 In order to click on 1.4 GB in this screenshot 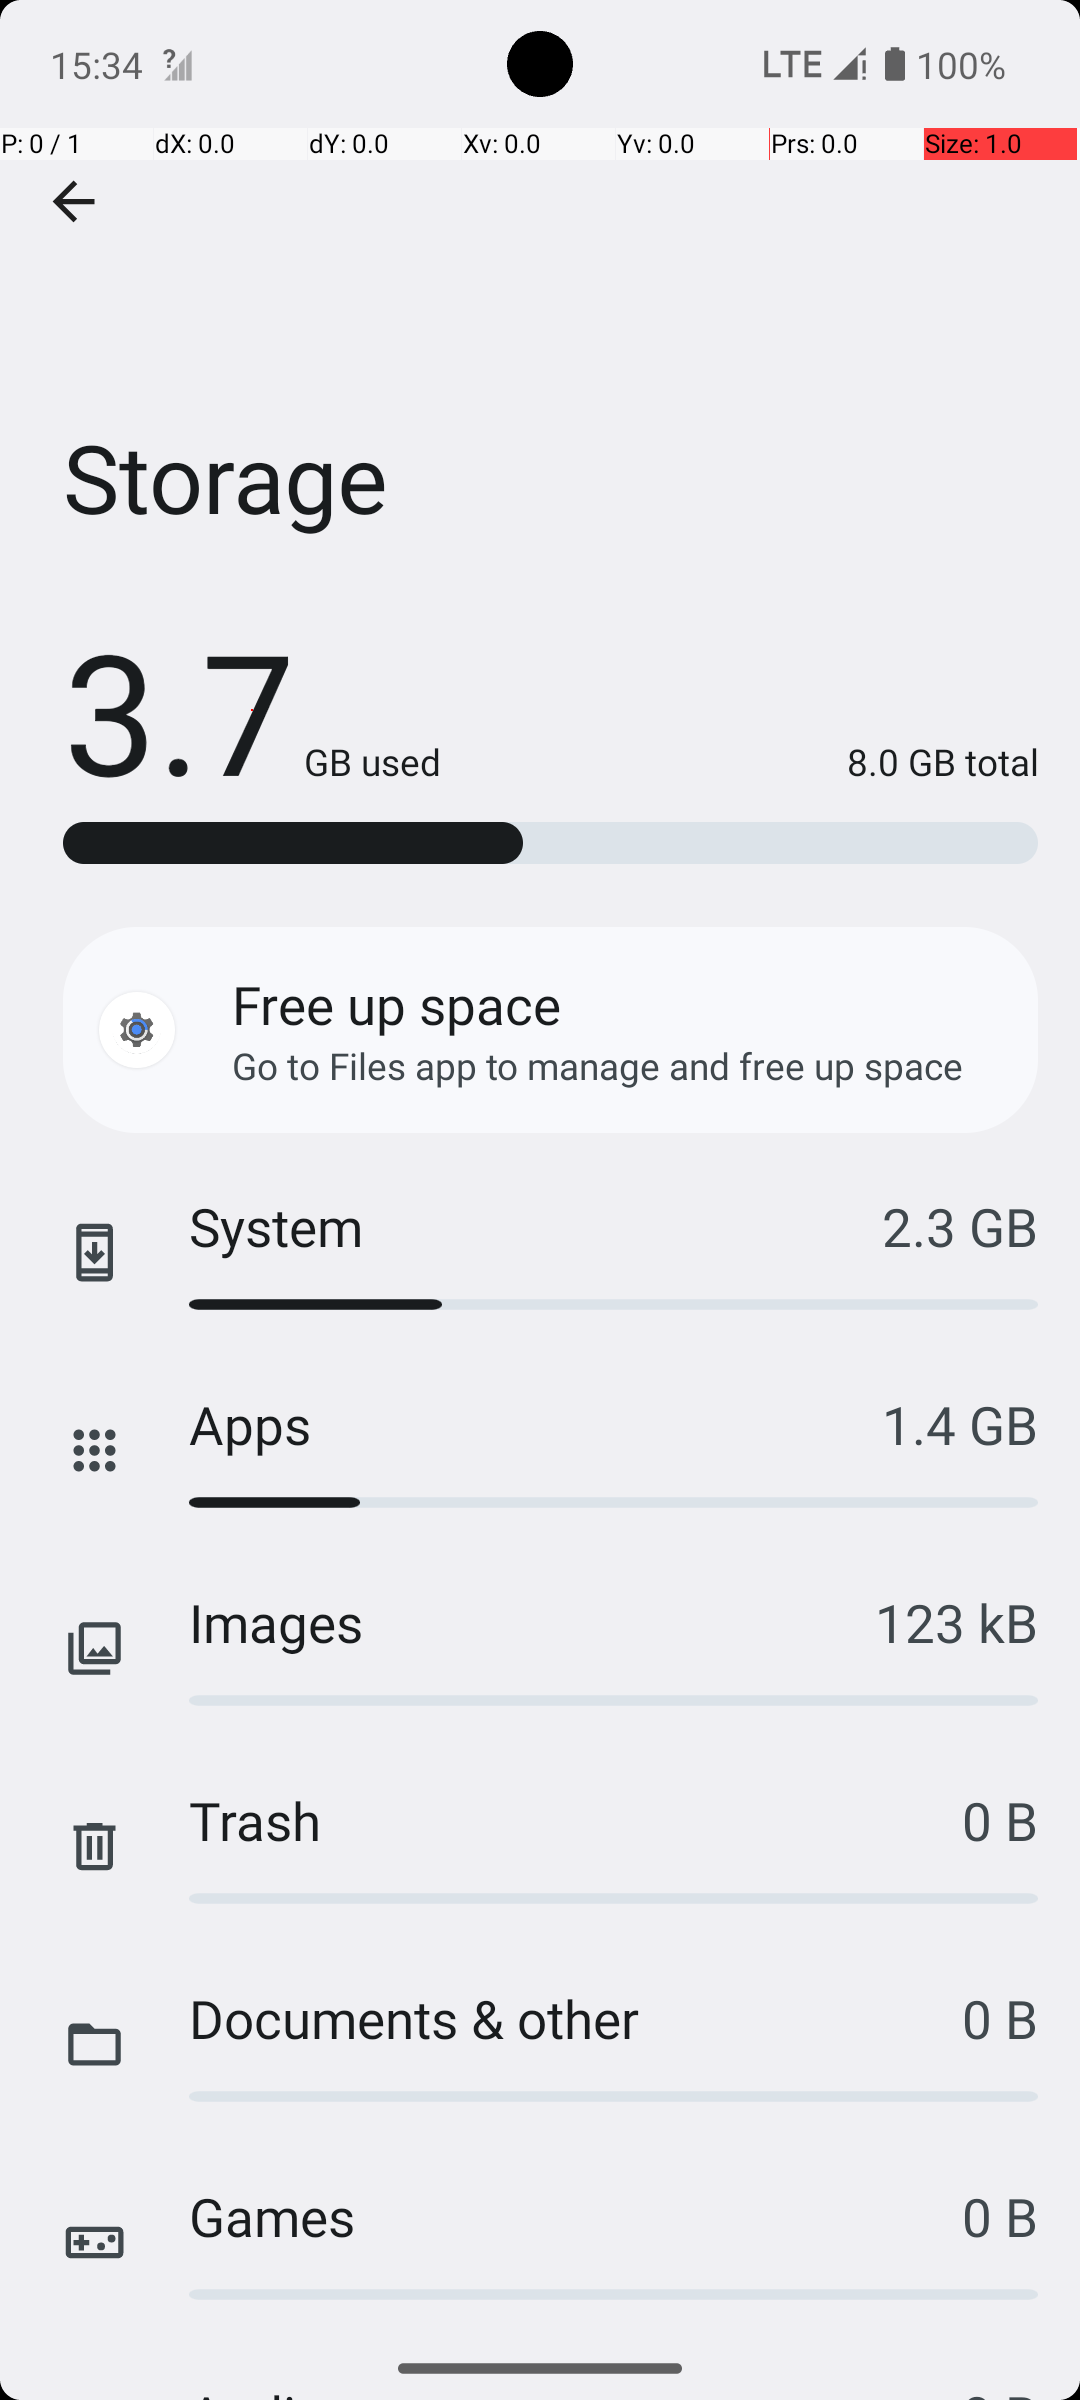, I will do `click(960, 1424)`.